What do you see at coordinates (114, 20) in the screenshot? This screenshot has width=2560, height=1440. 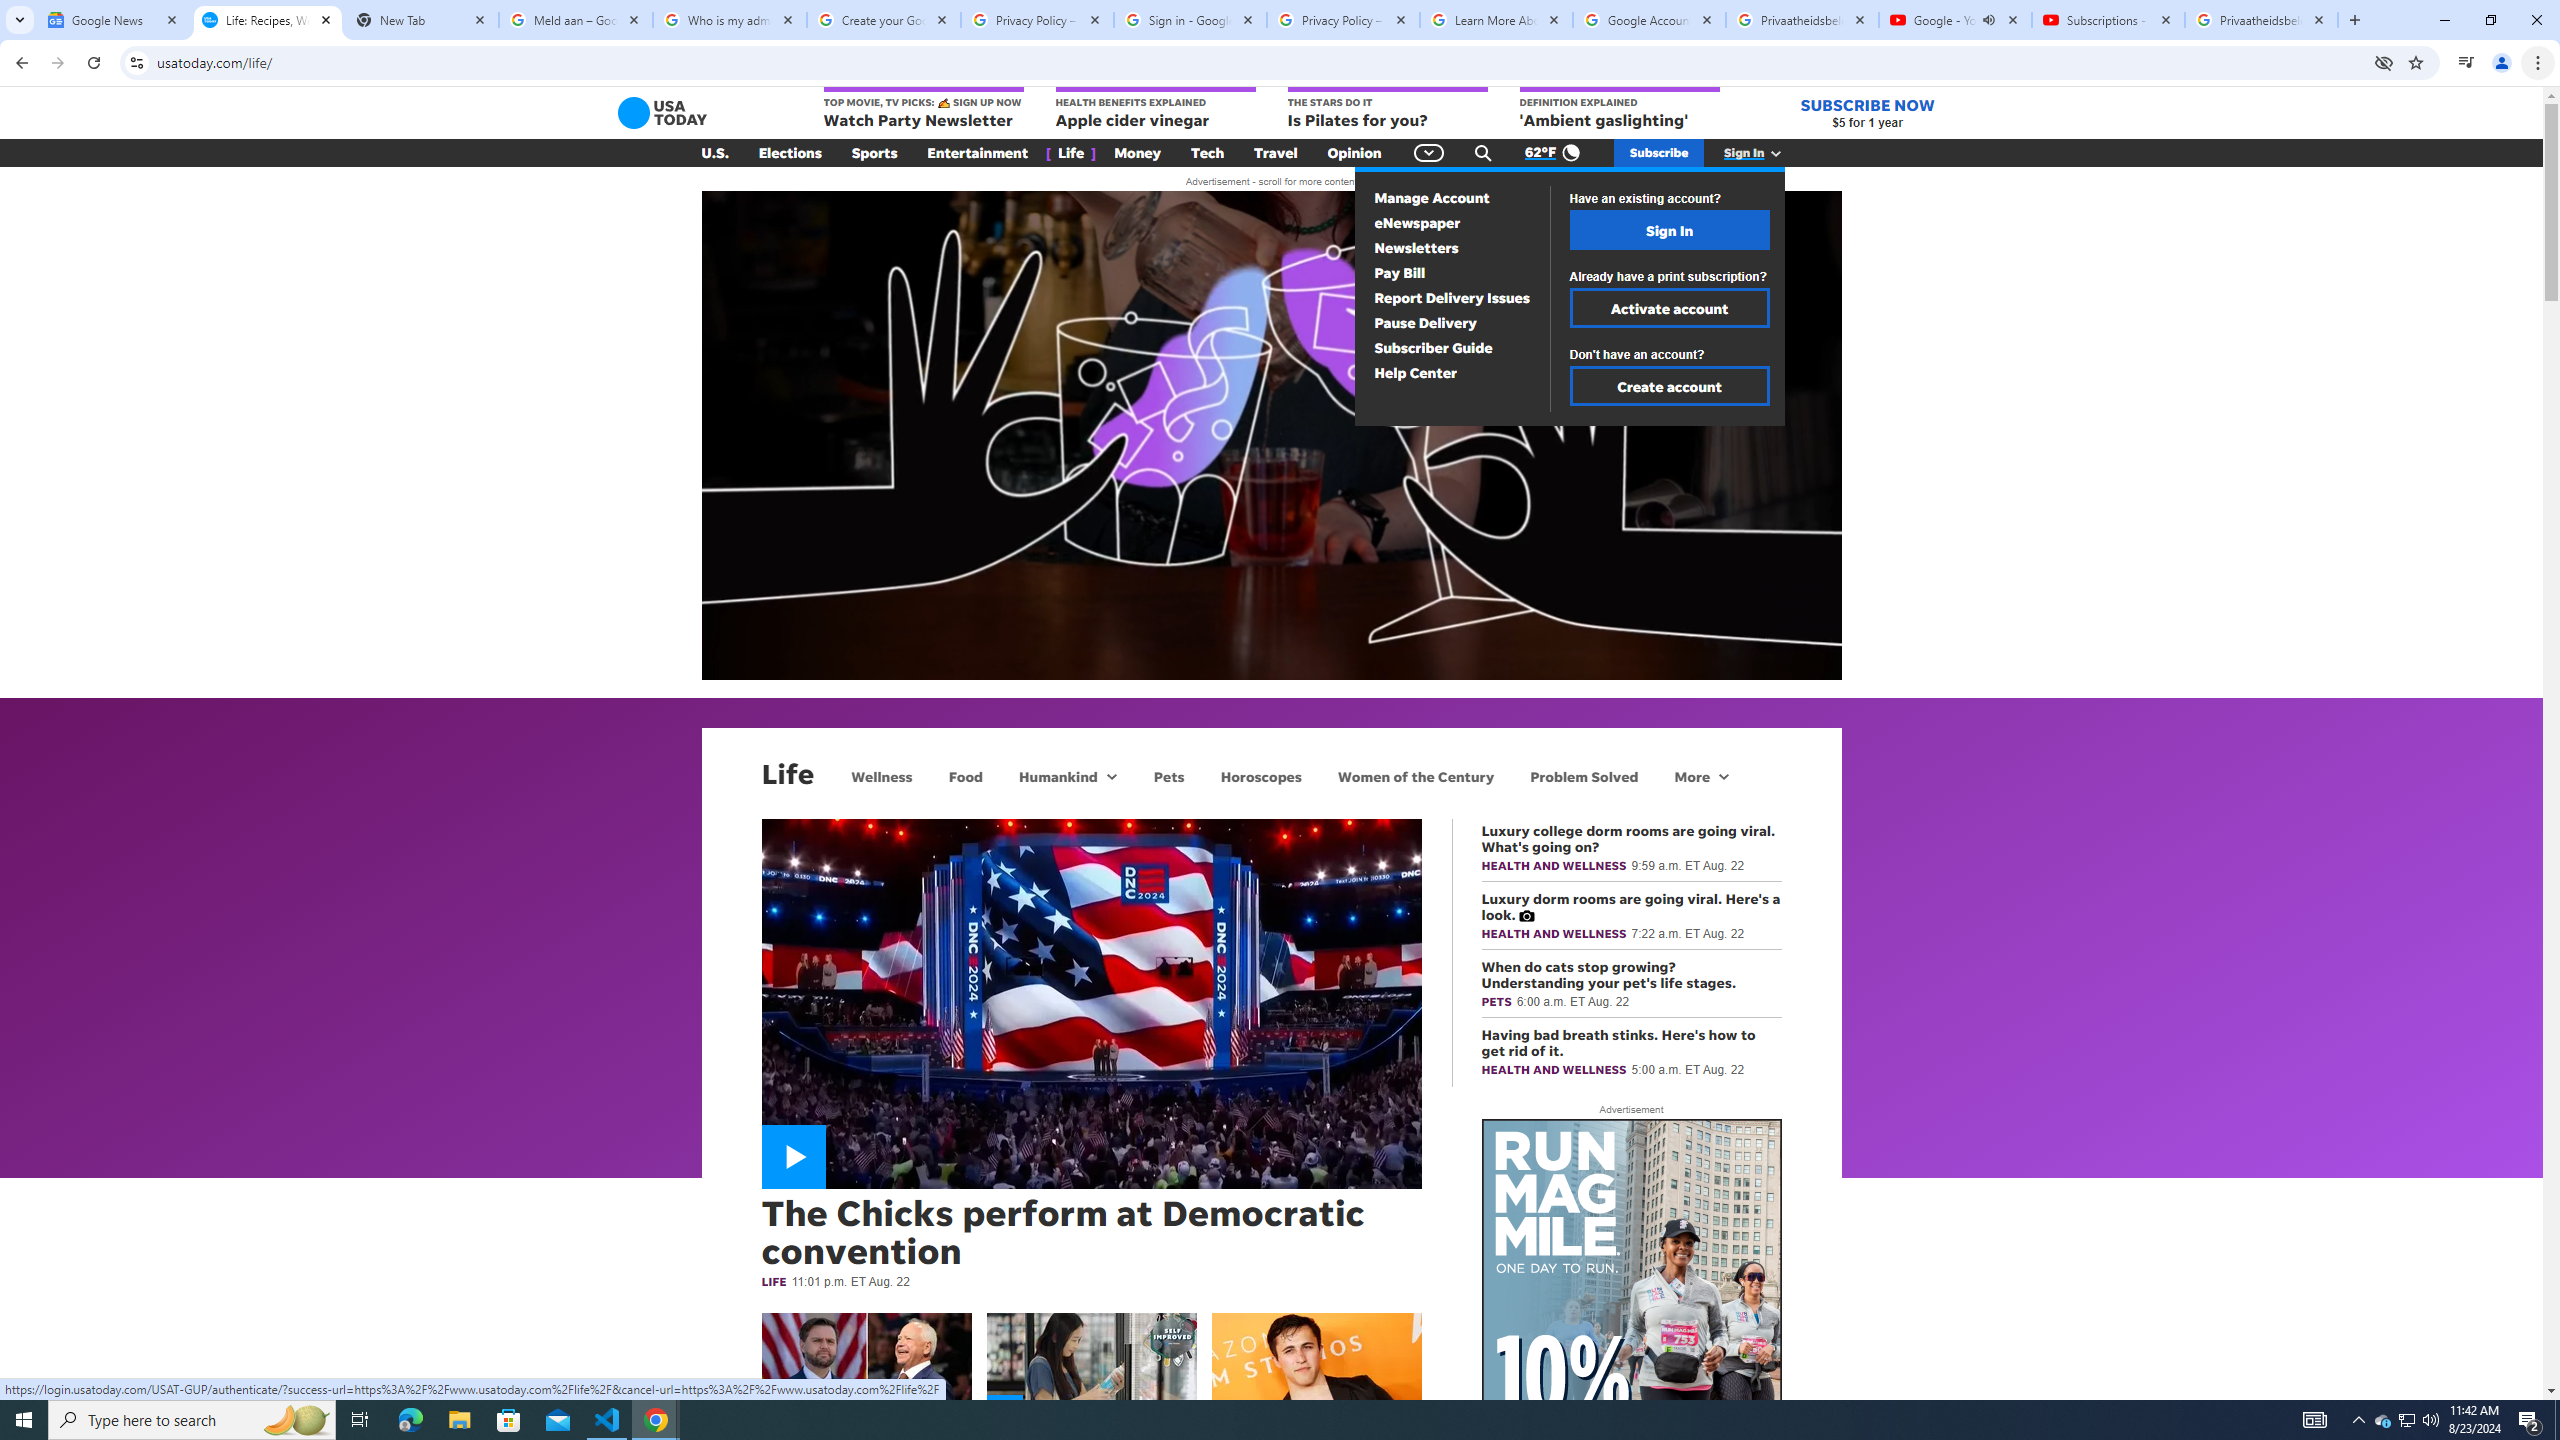 I see `Google News` at bounding box center [114, 20].